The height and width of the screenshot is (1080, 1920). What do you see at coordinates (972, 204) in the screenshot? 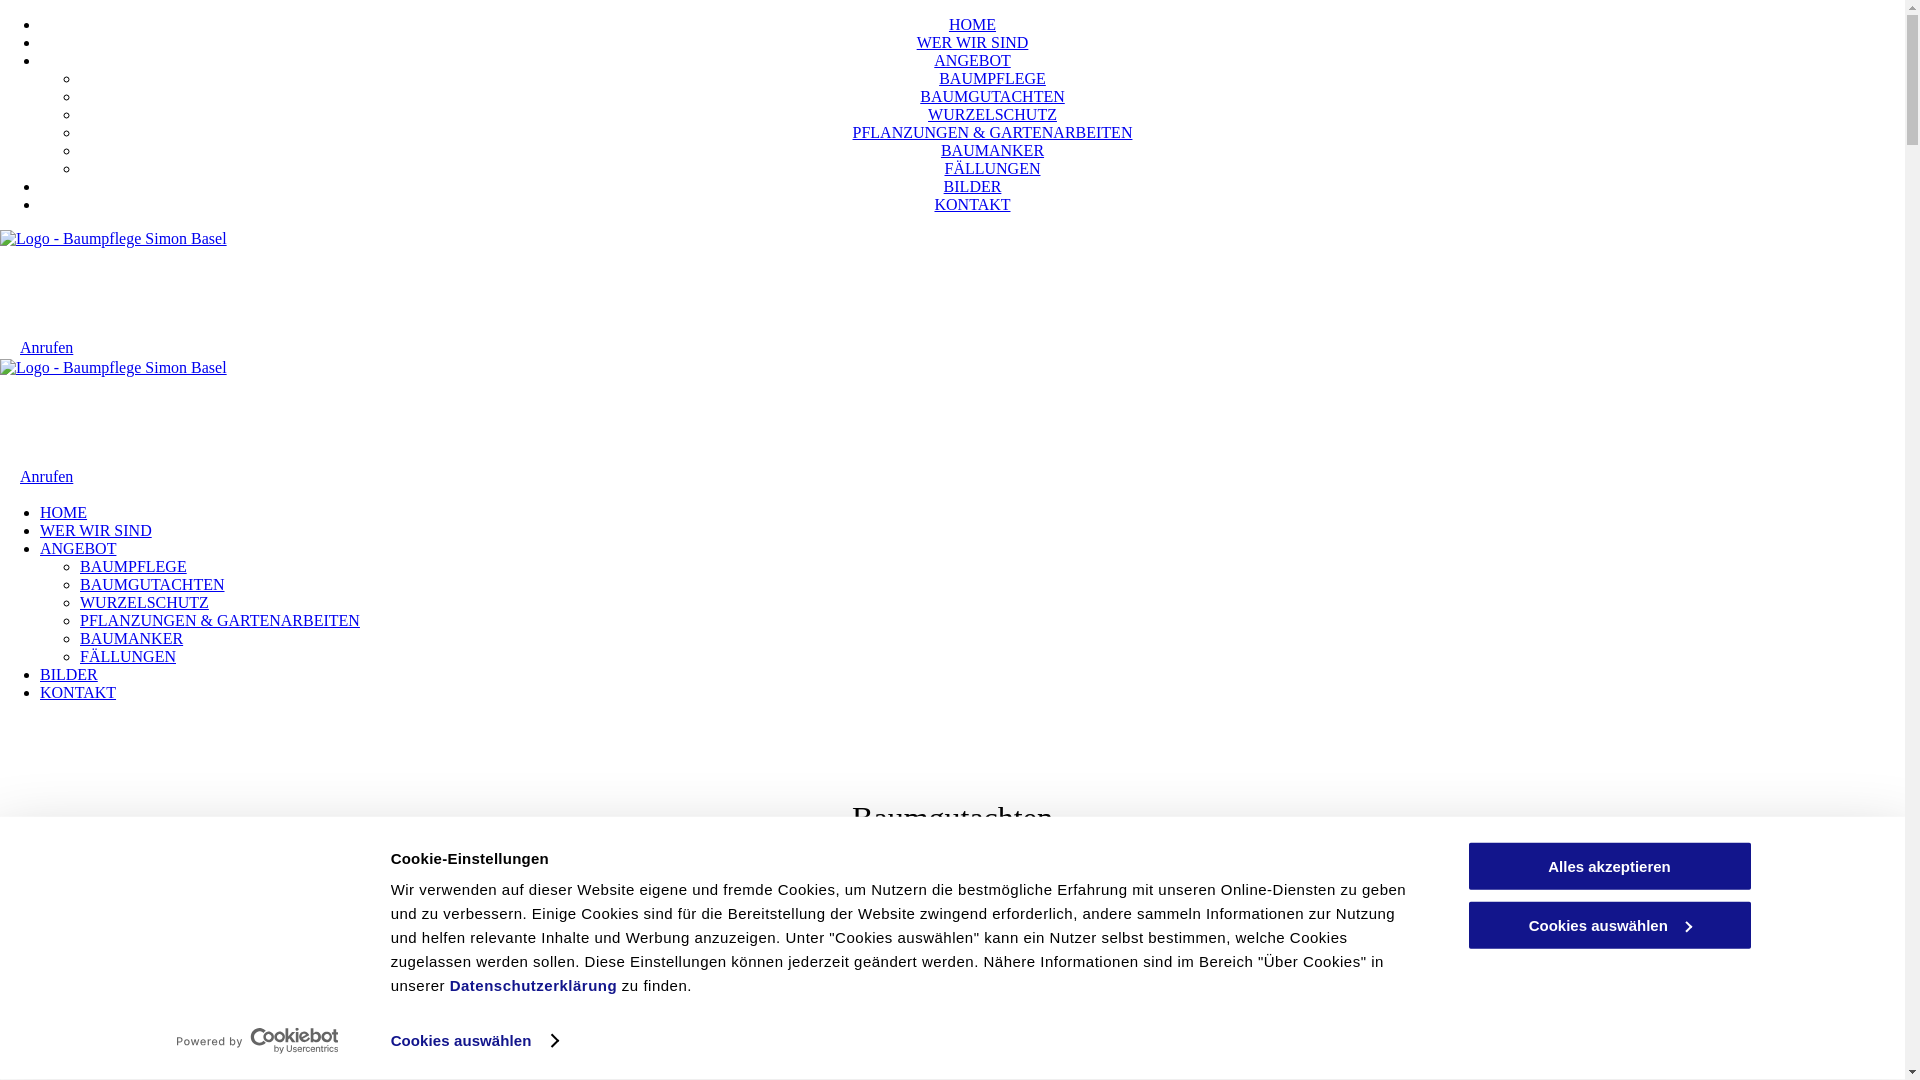
I see `KONTAKT` at bounding box center [972, 204].